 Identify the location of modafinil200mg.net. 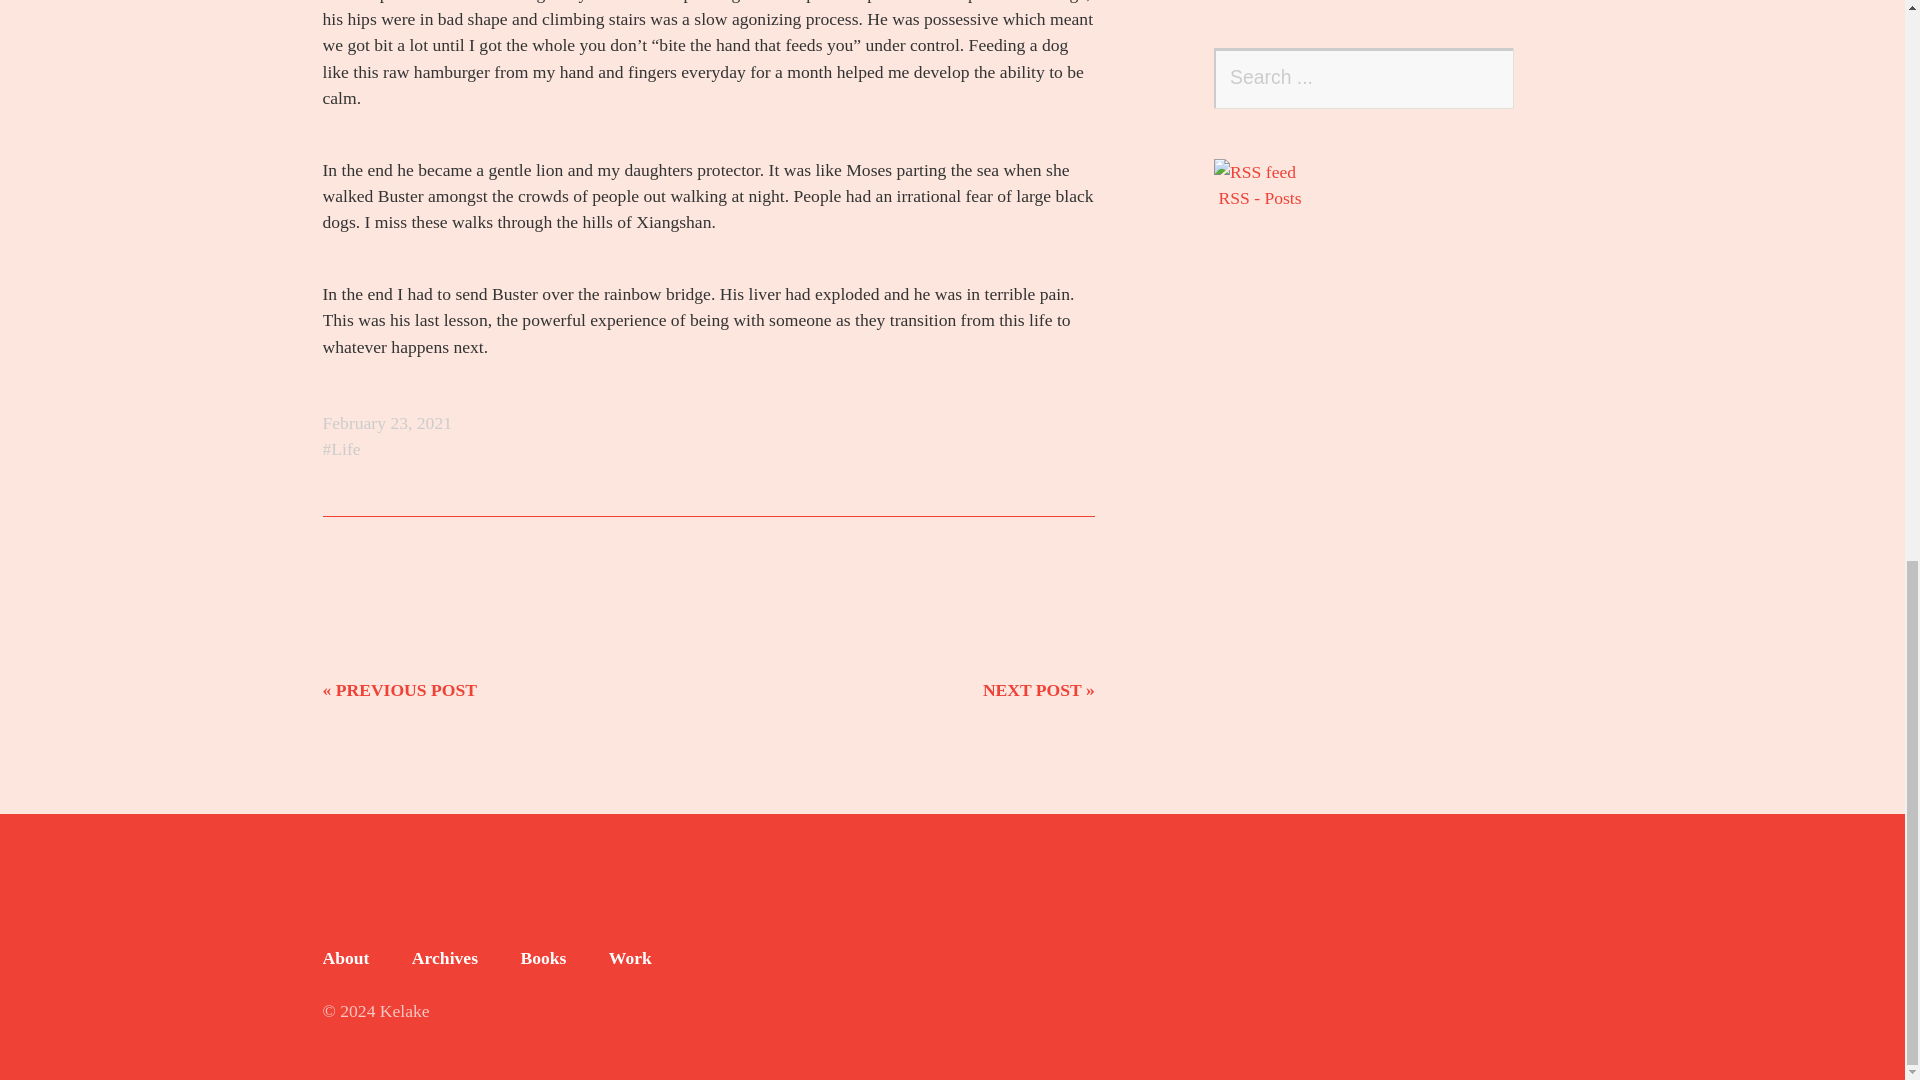
(397, 932).